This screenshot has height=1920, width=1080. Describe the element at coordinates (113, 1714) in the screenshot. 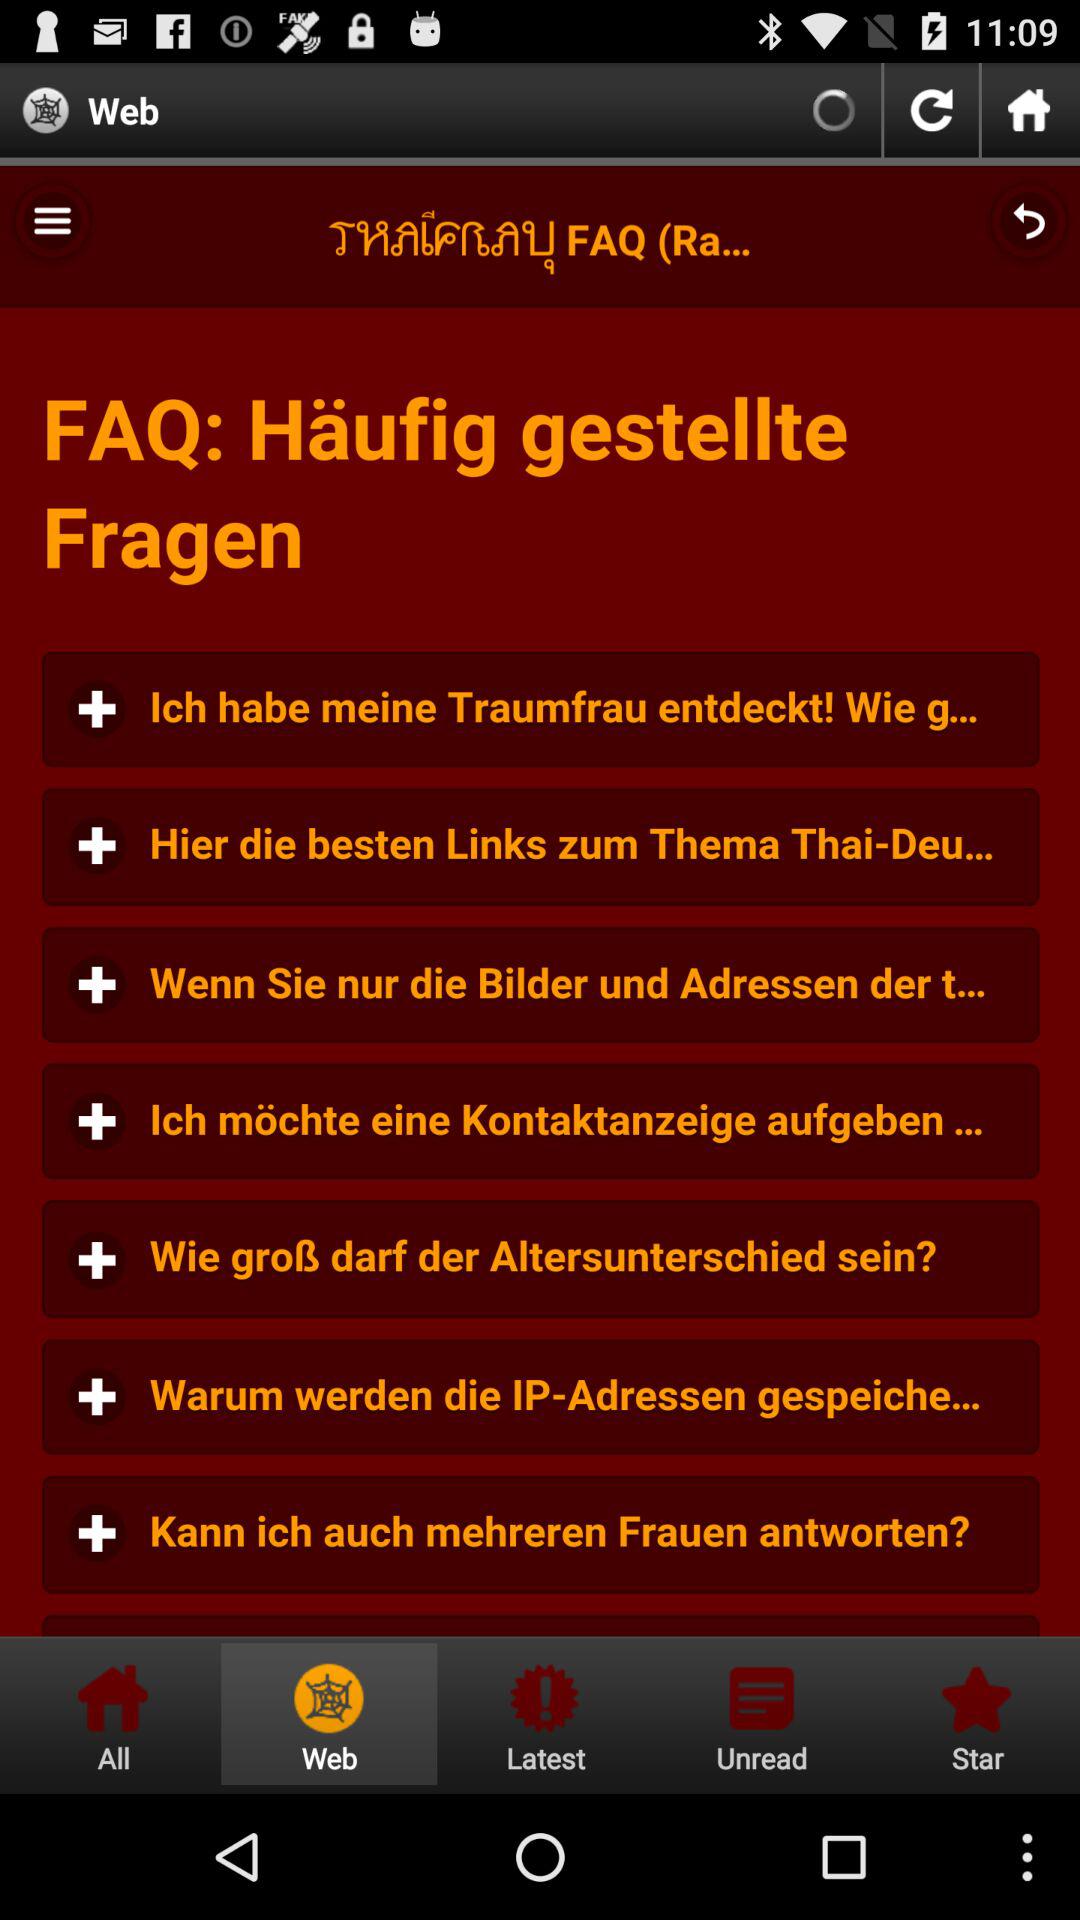

I see `home option` at that location.